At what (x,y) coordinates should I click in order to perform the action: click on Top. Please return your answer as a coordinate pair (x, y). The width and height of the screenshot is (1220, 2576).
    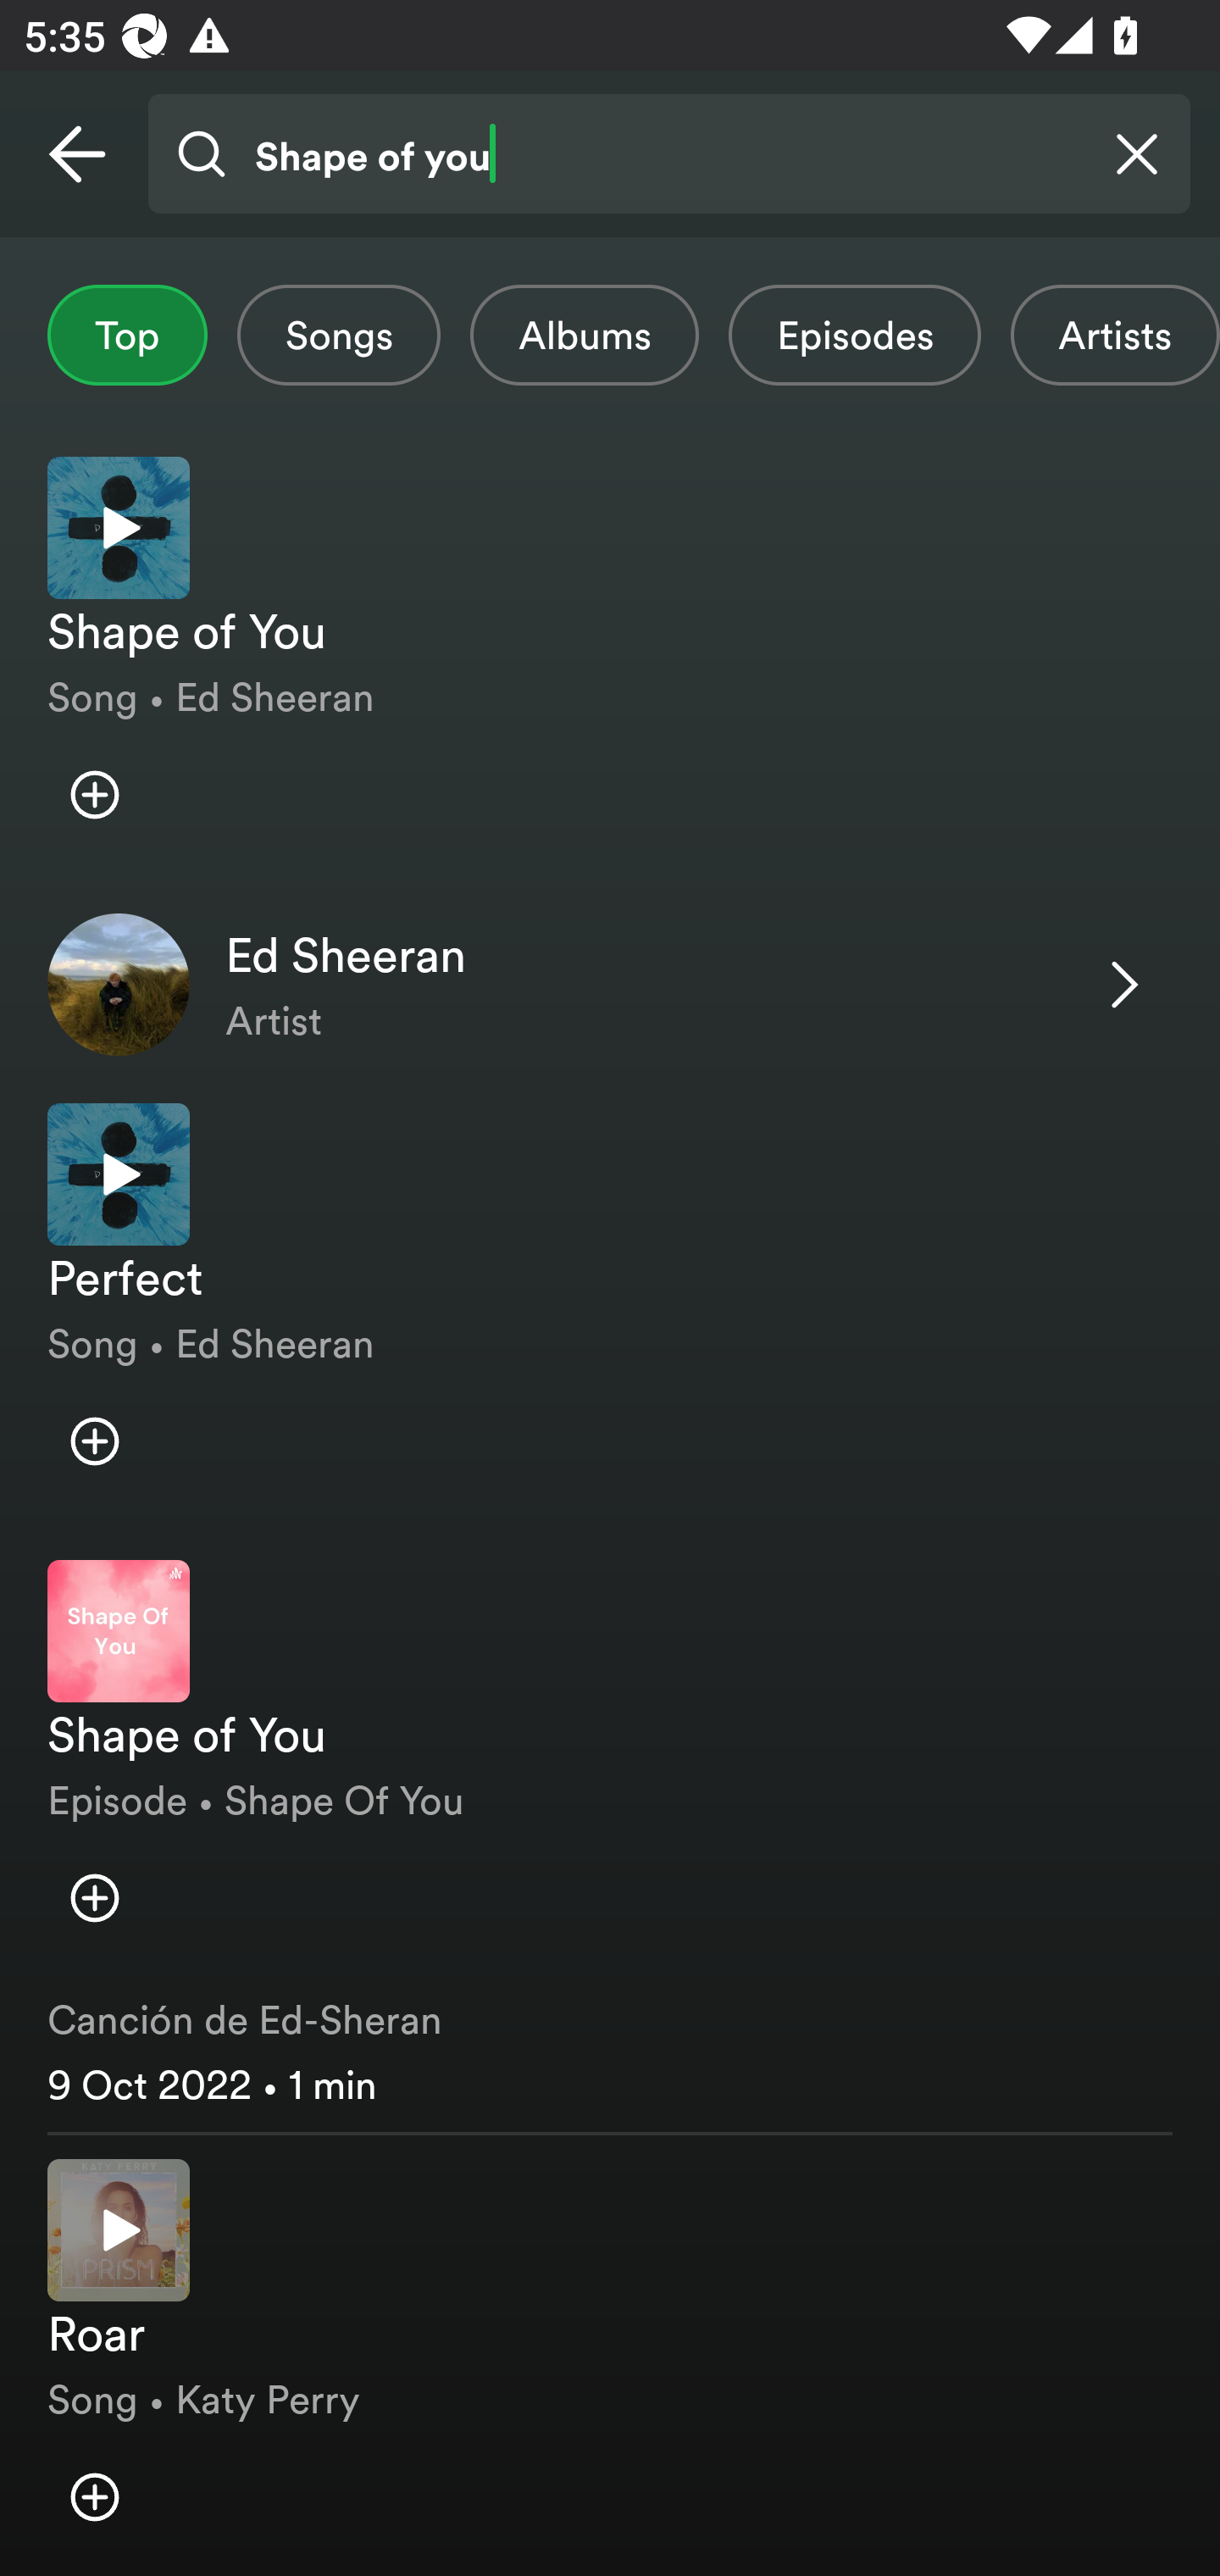
    Looking at the image, I should click on (127, 335).